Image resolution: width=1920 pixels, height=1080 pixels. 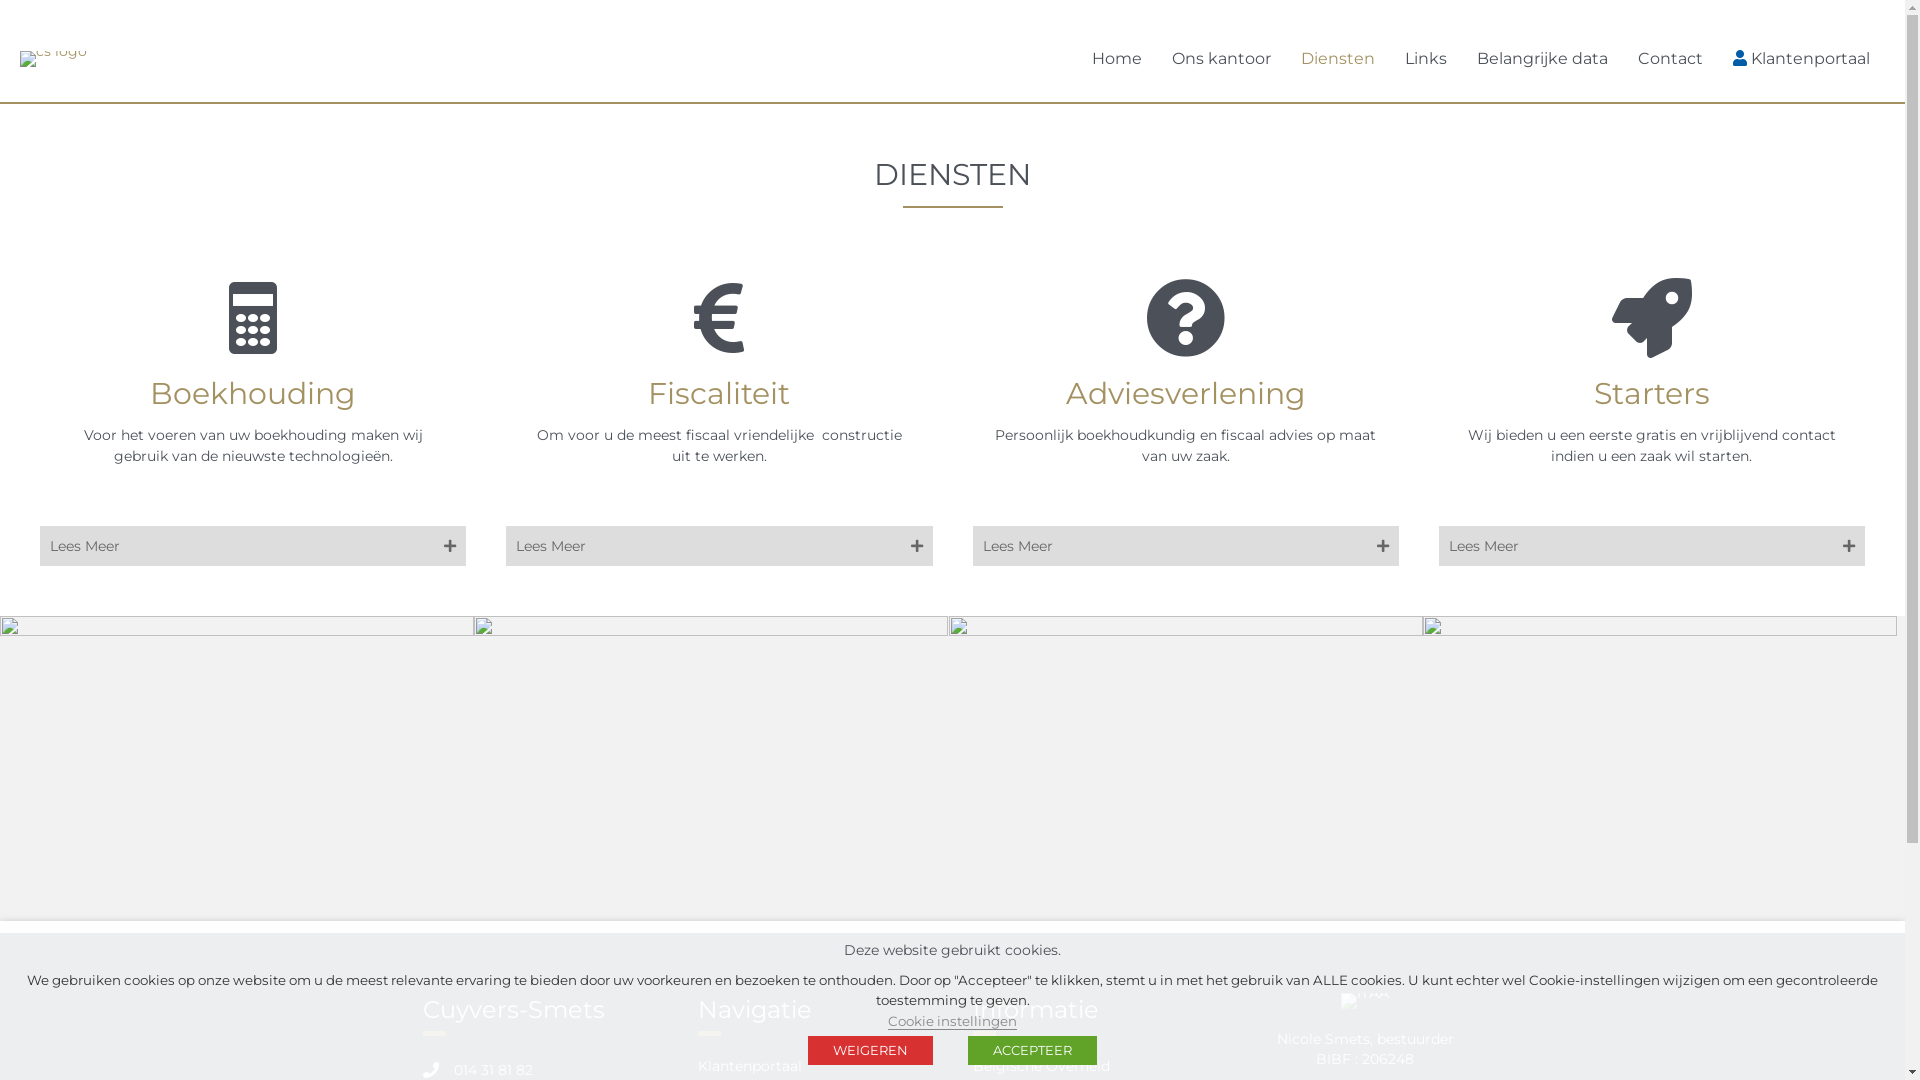 What do you see at coordinates (1802, 58) in the screenshot?
I see `Klantenportaal` at bounding box center [1802, 58].